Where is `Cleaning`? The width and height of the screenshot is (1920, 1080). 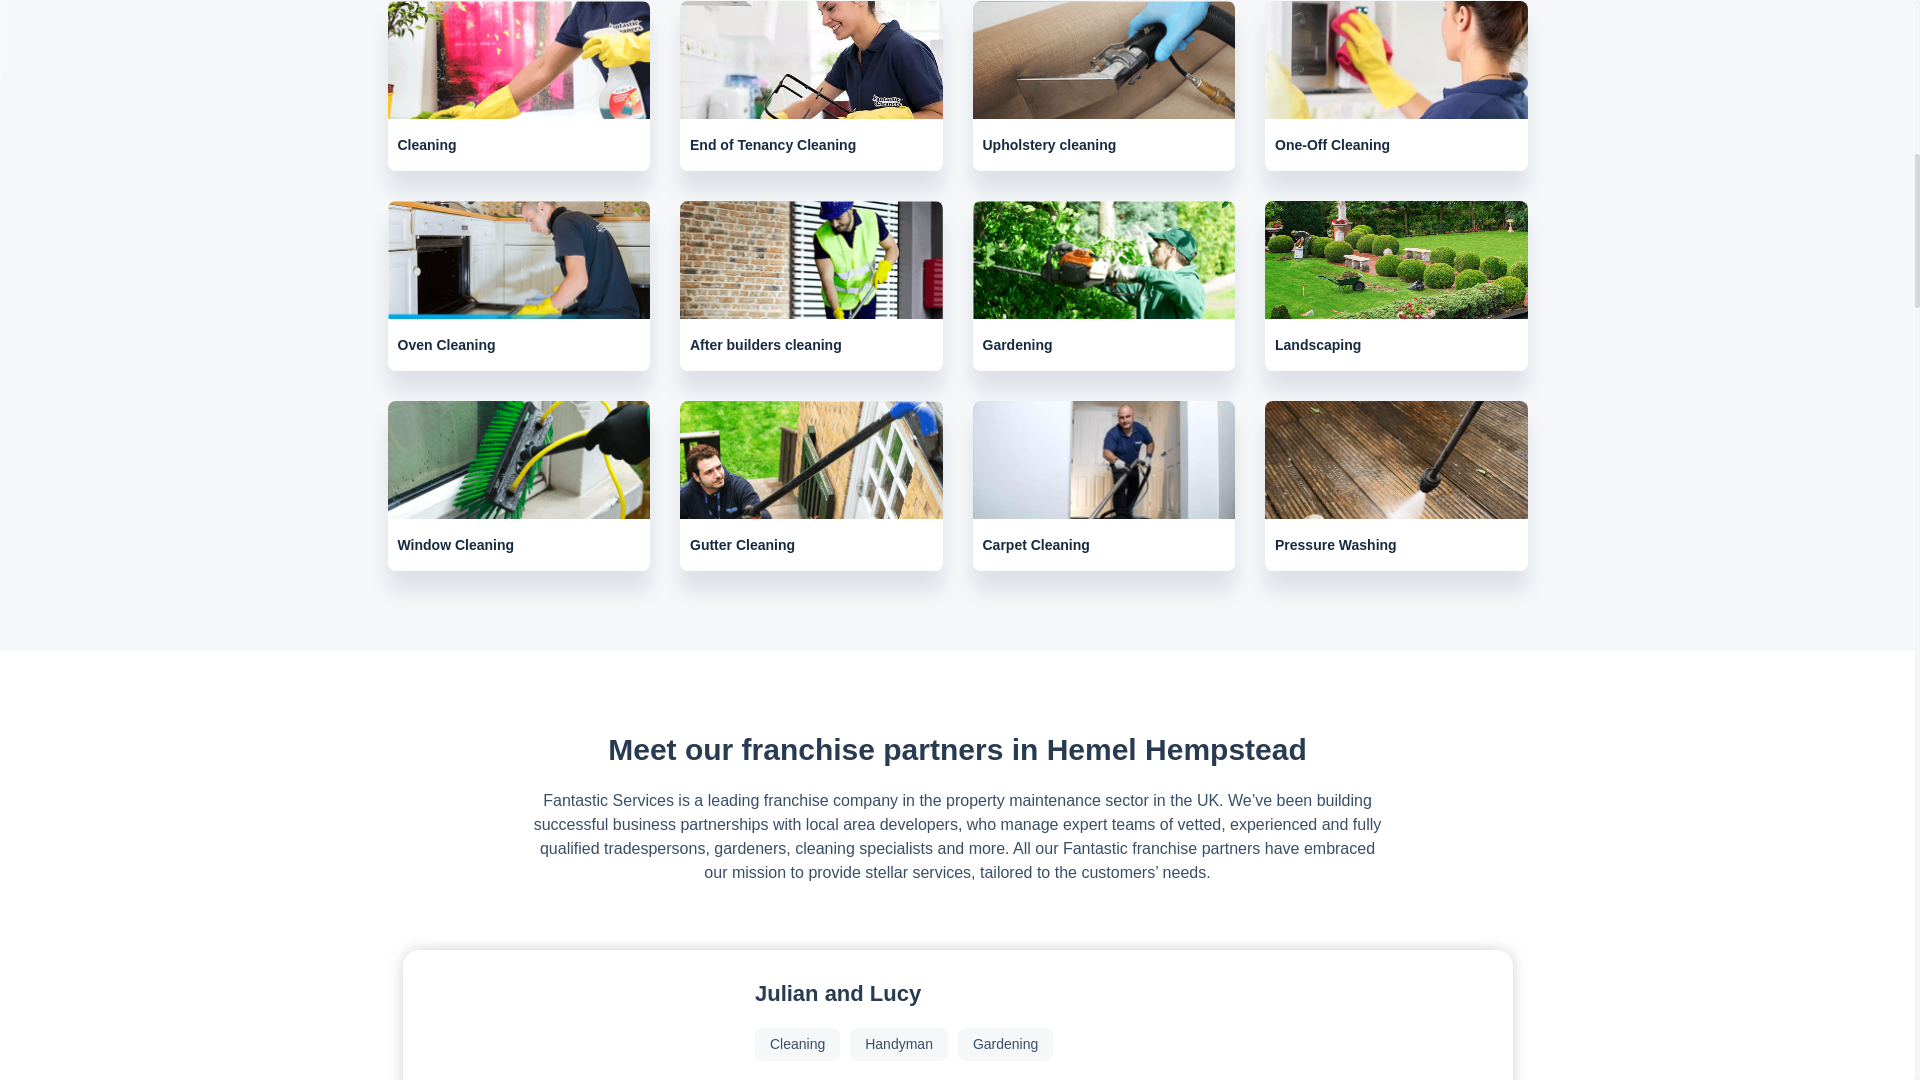
Cleaning is located at coordinates (518, 86).